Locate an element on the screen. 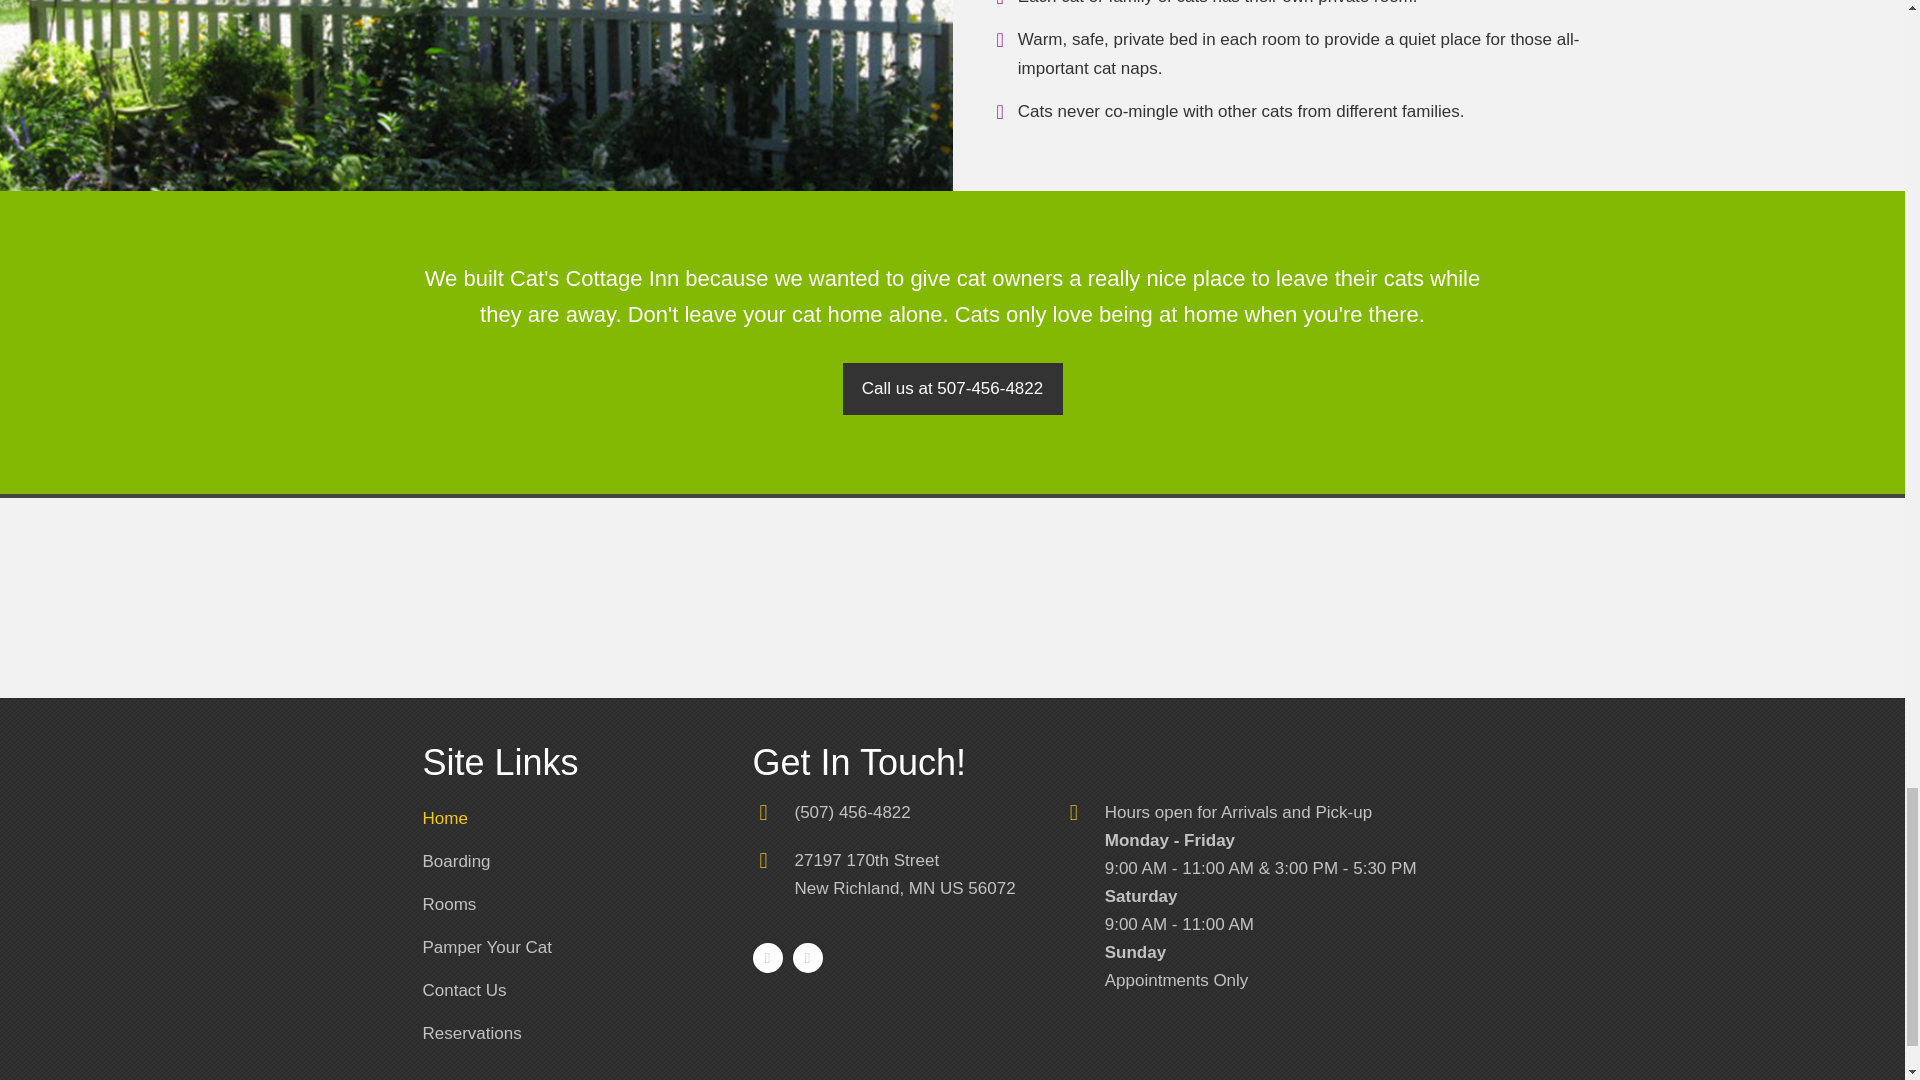 The height and width of the screenshot is (1080, 1920). Boarding is located at coordinates (486, 948).